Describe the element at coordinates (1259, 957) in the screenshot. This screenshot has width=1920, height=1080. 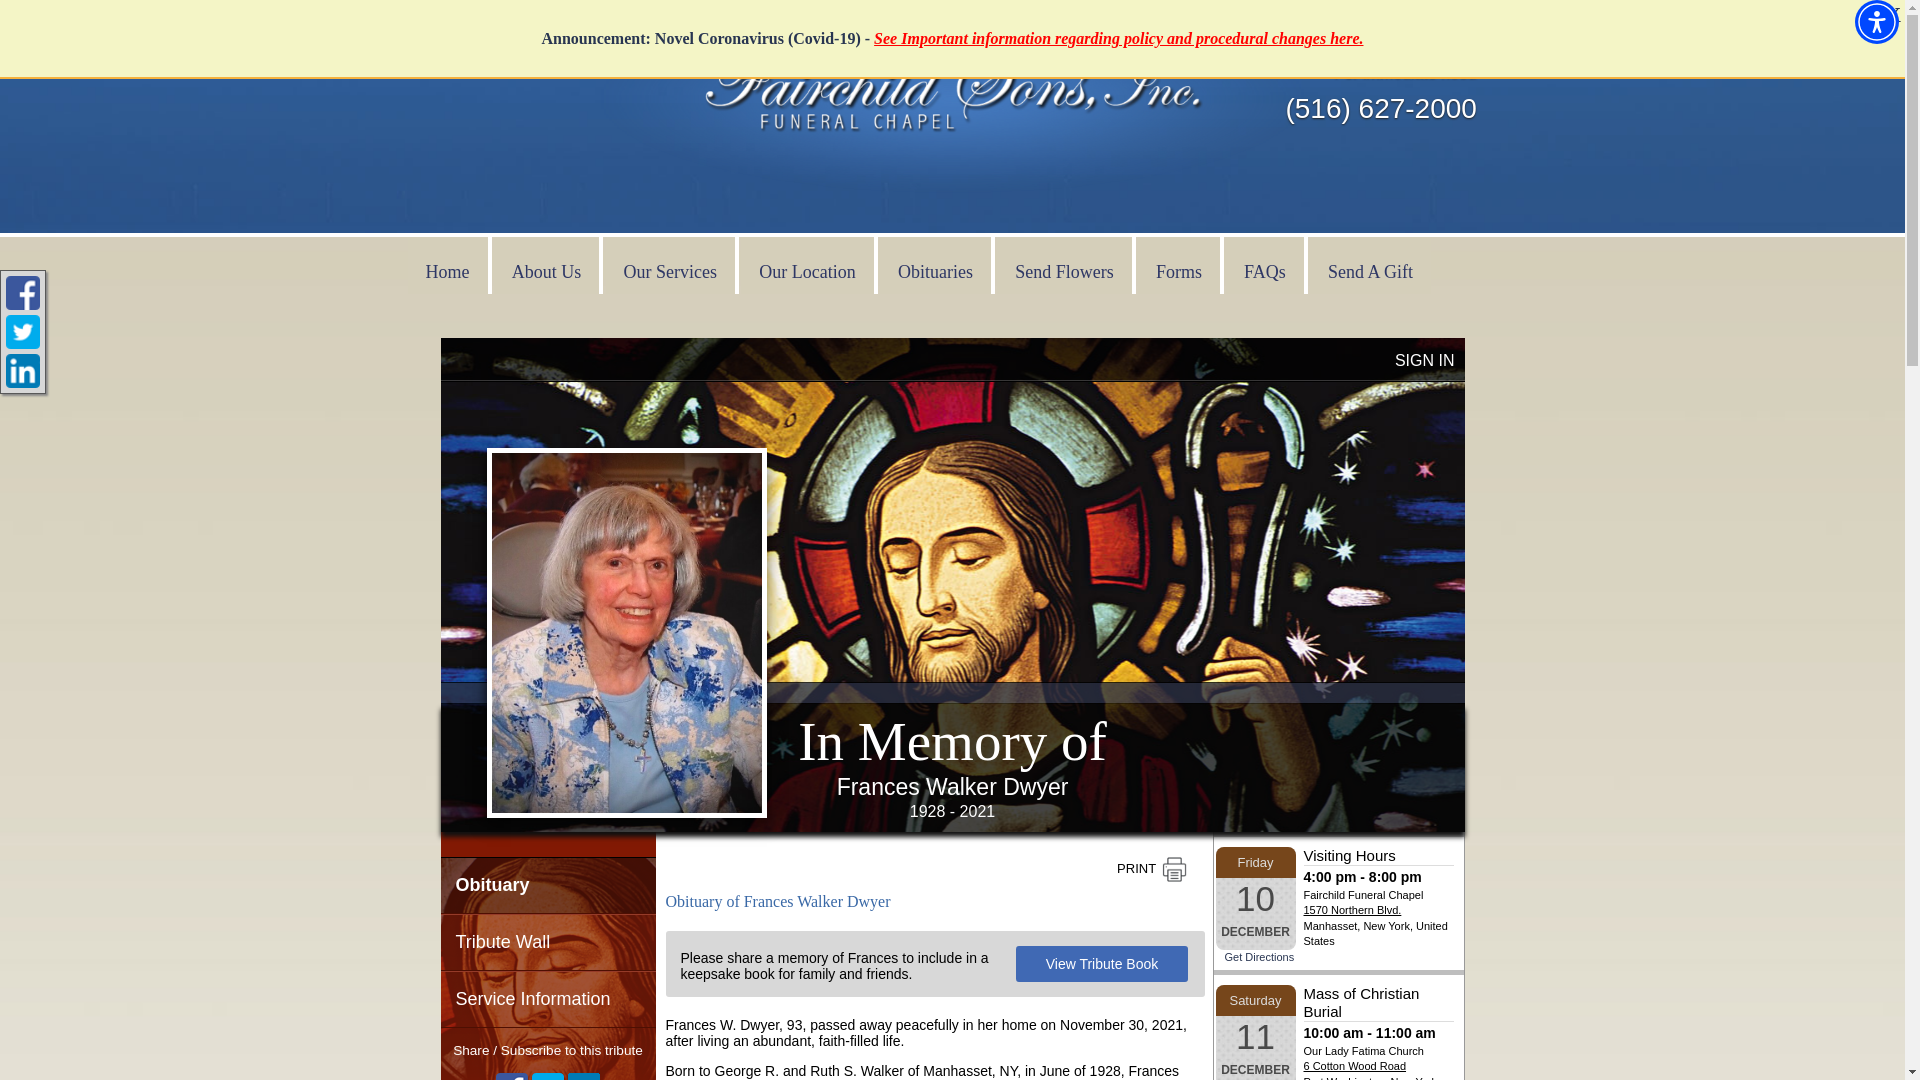
I see `Get Directions` at that location.